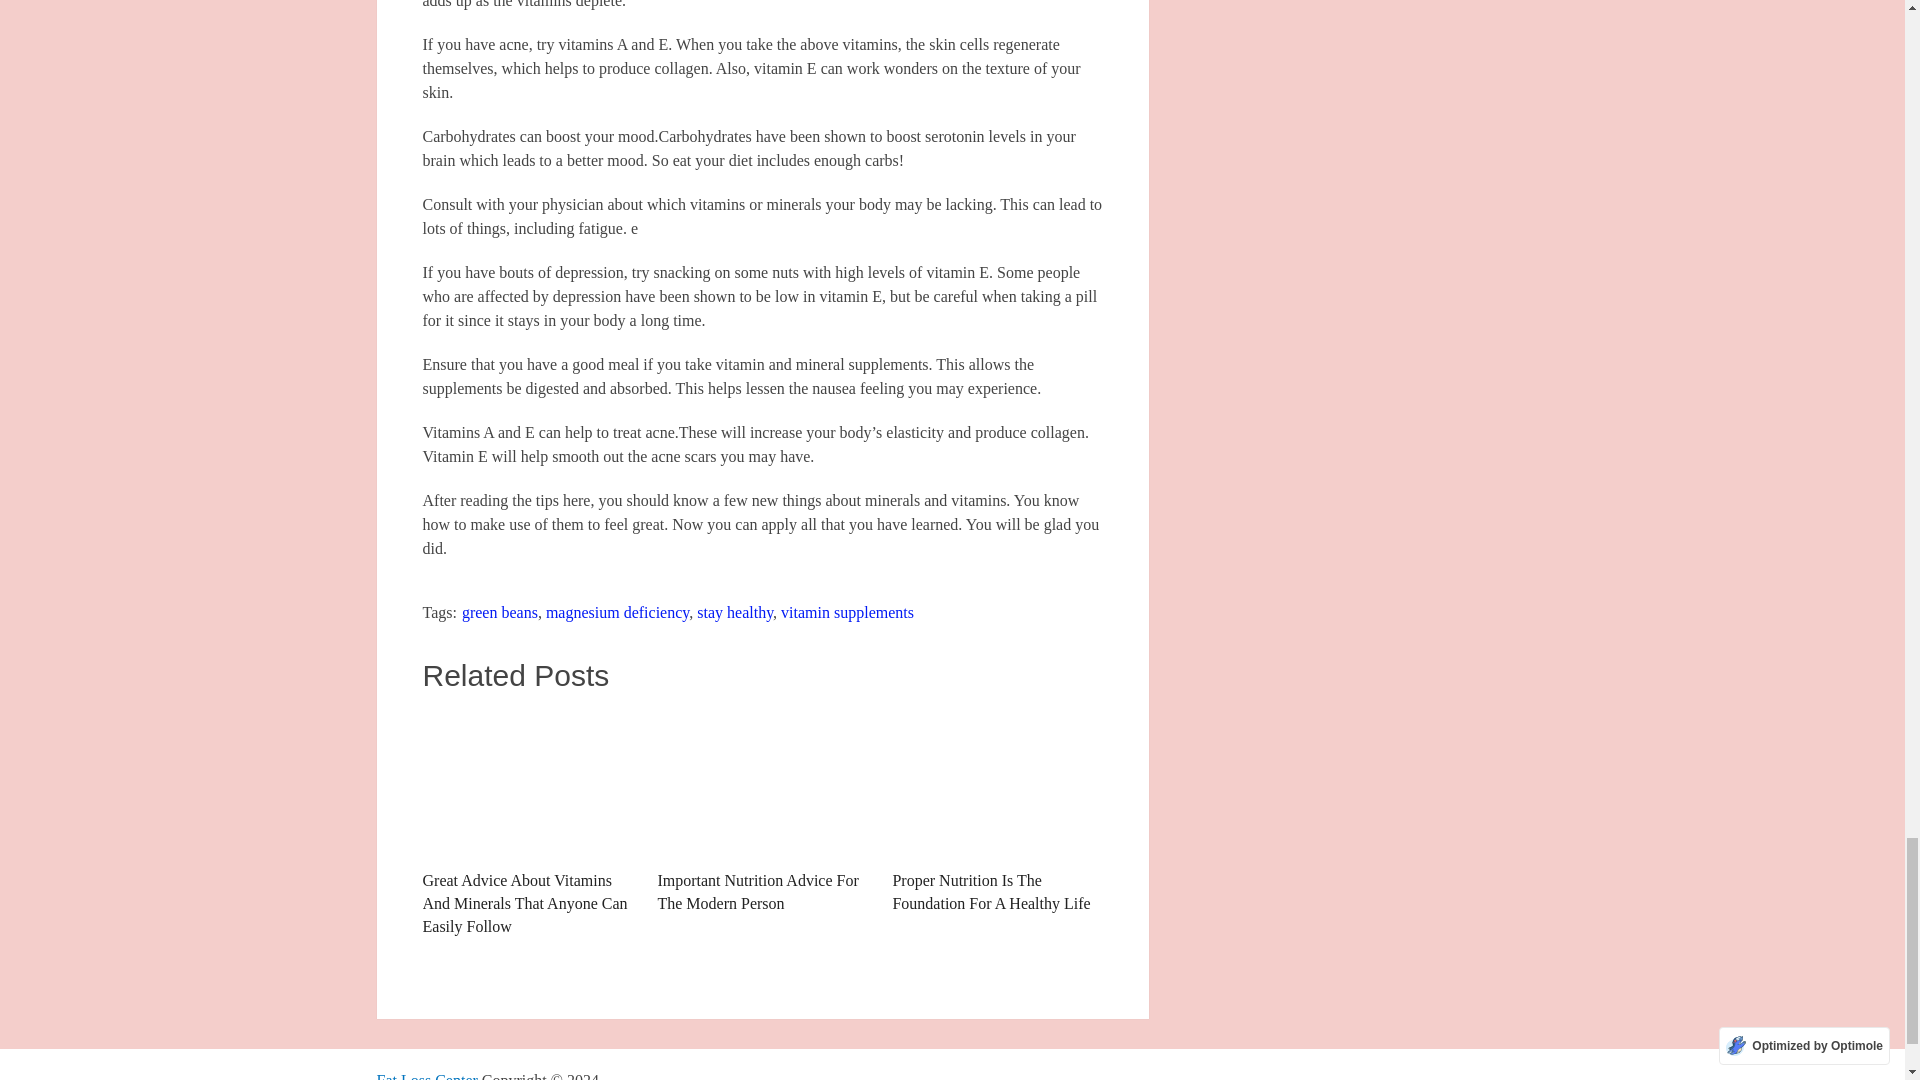  Describe the element at coordinates (997, 811) in the screenshot. I see `Proper Nutrition Is The Foundation For A Healthy Life` at that location.